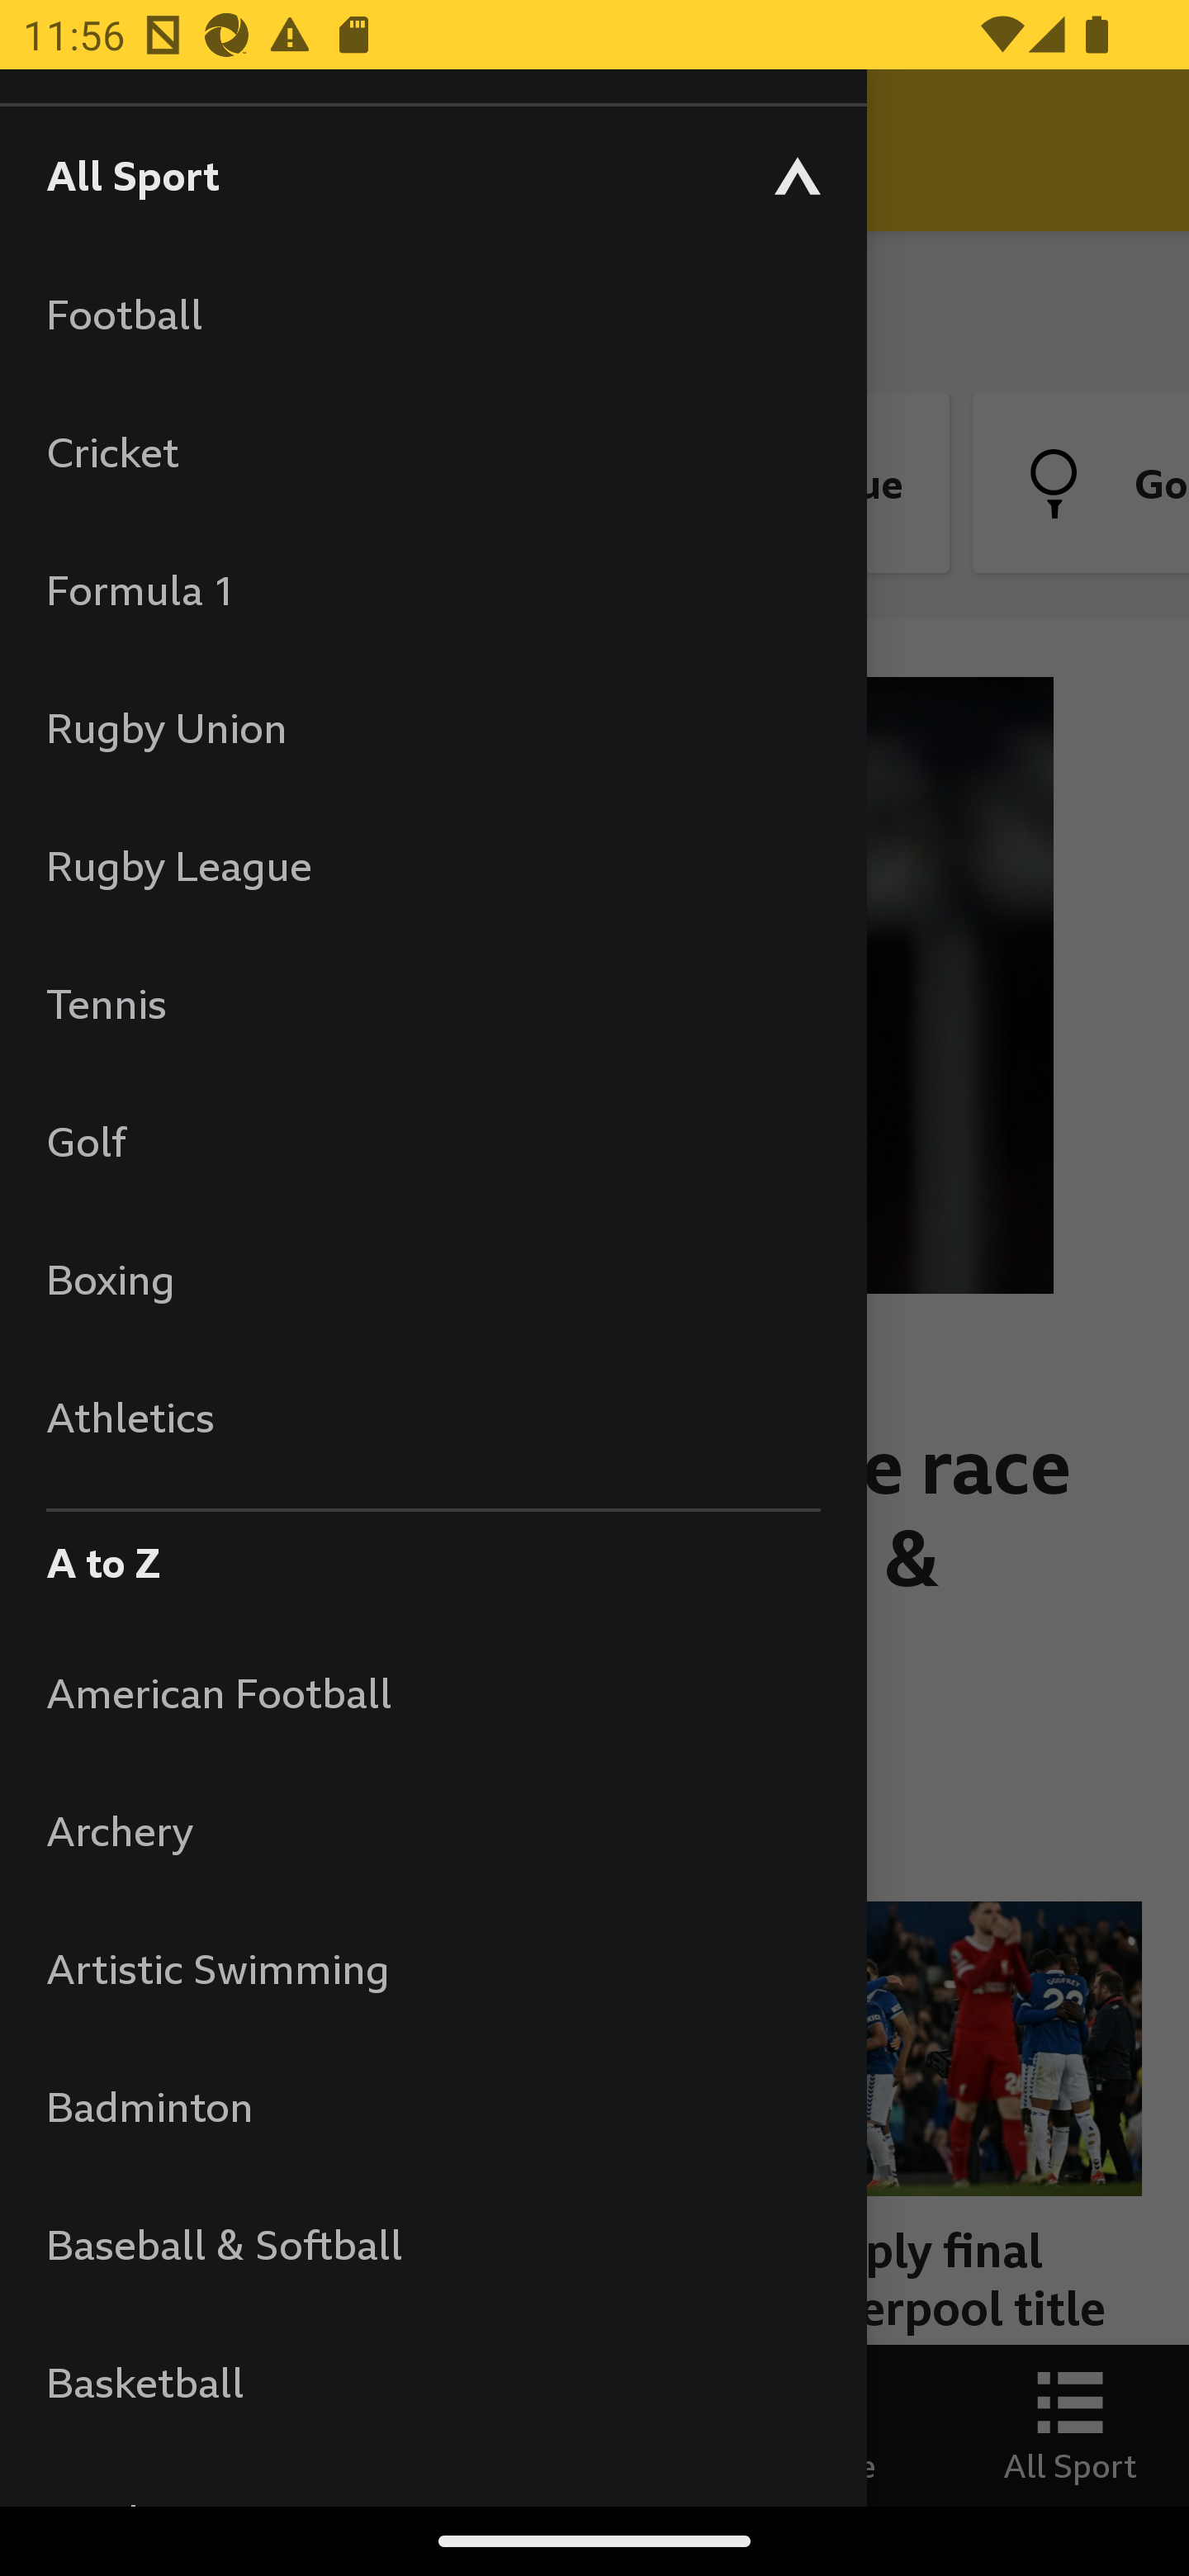 The width and height of the screenshot is (1189, 2576). Describe the element at coordinates (433, 1141) in the screenshot. I see `Golf` at that location.